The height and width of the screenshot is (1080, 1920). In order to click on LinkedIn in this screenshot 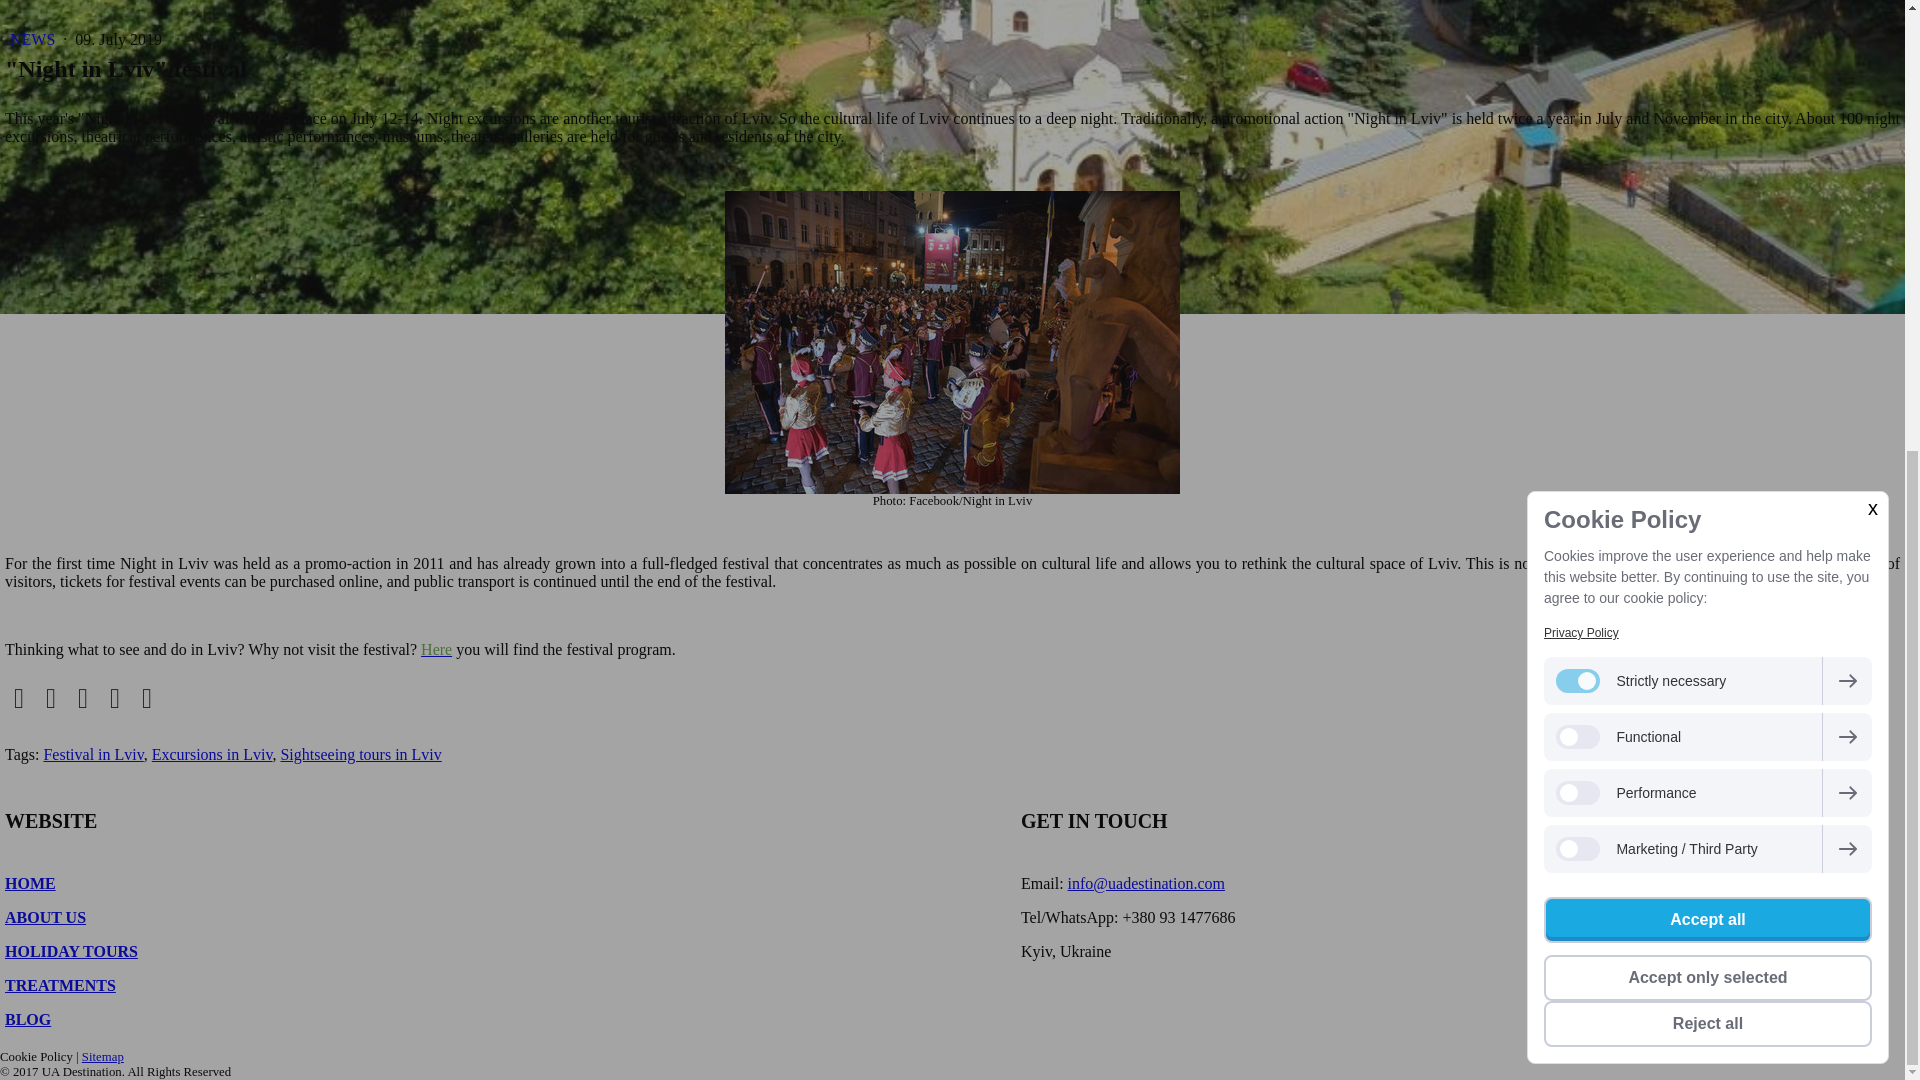, I will do `click(83, 698)`.